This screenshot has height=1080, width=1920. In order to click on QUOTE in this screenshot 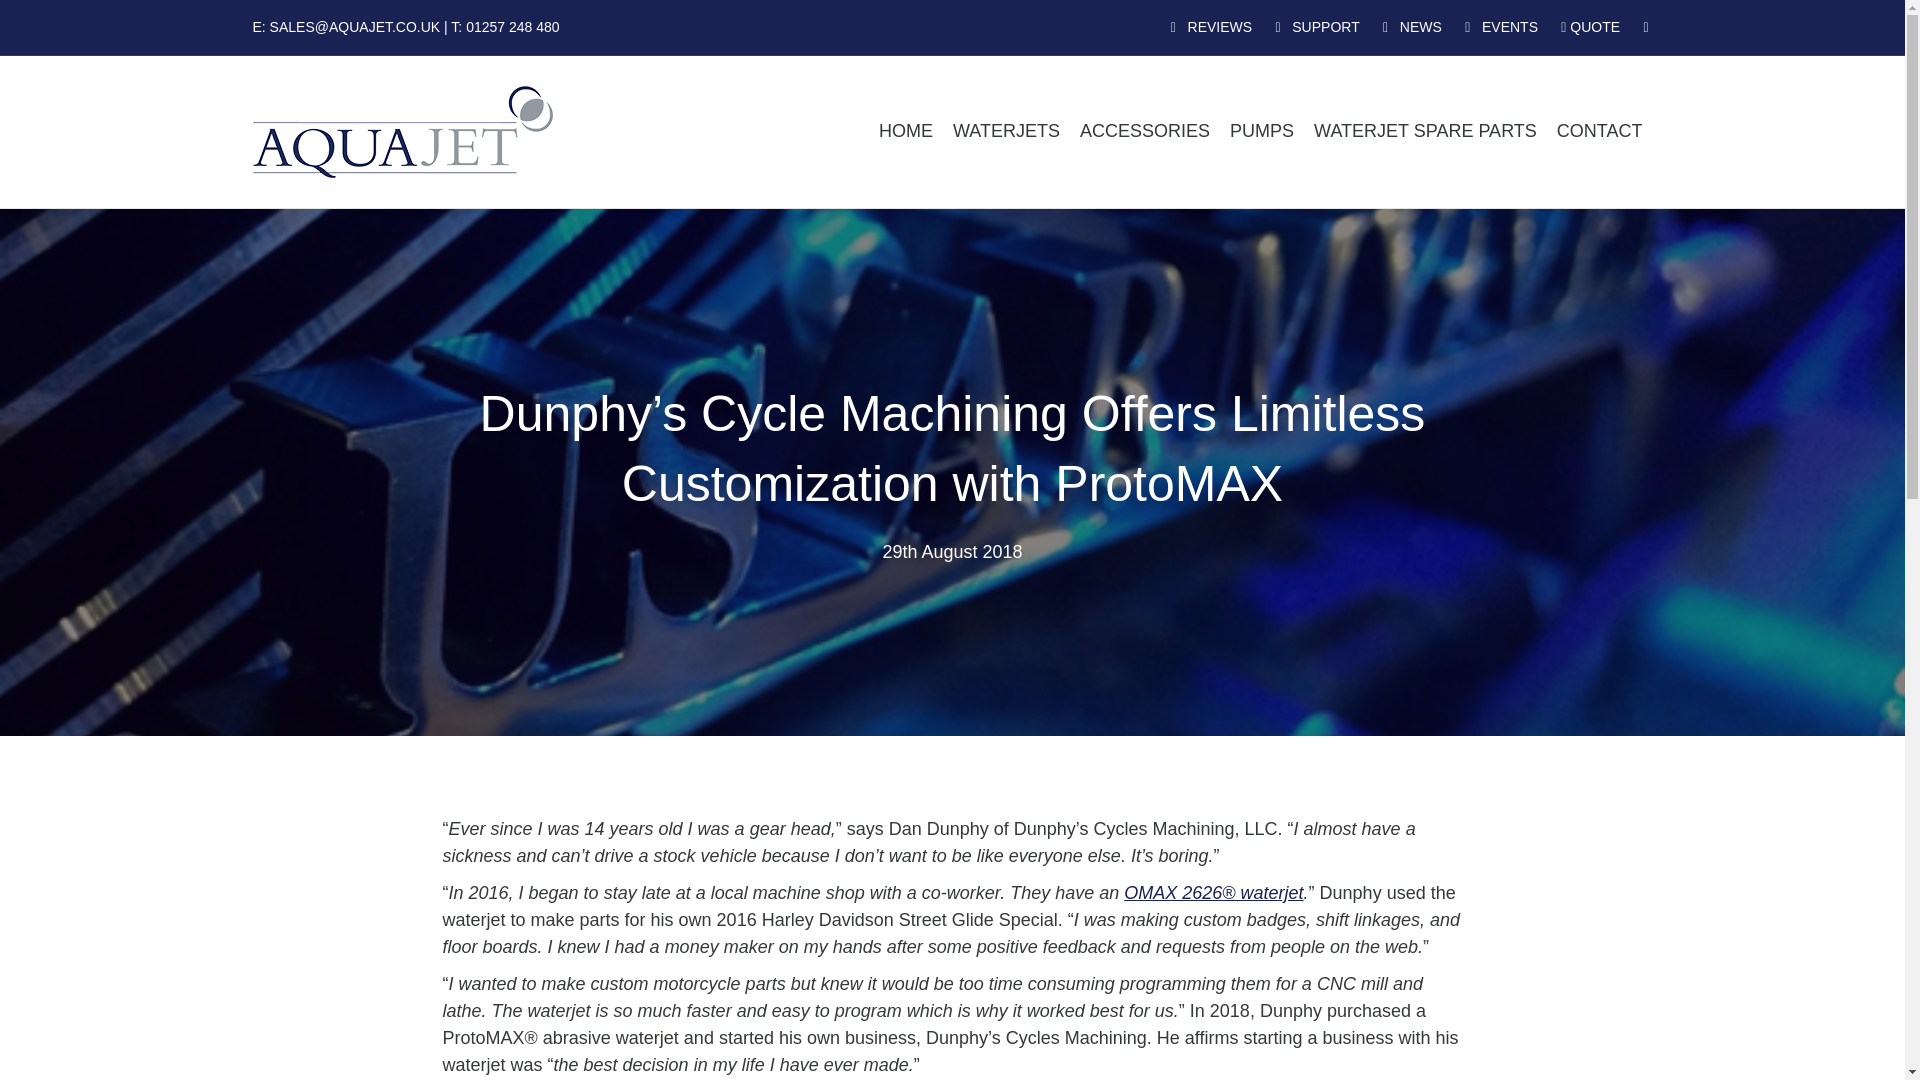, I will do `click(1590, 26)`.